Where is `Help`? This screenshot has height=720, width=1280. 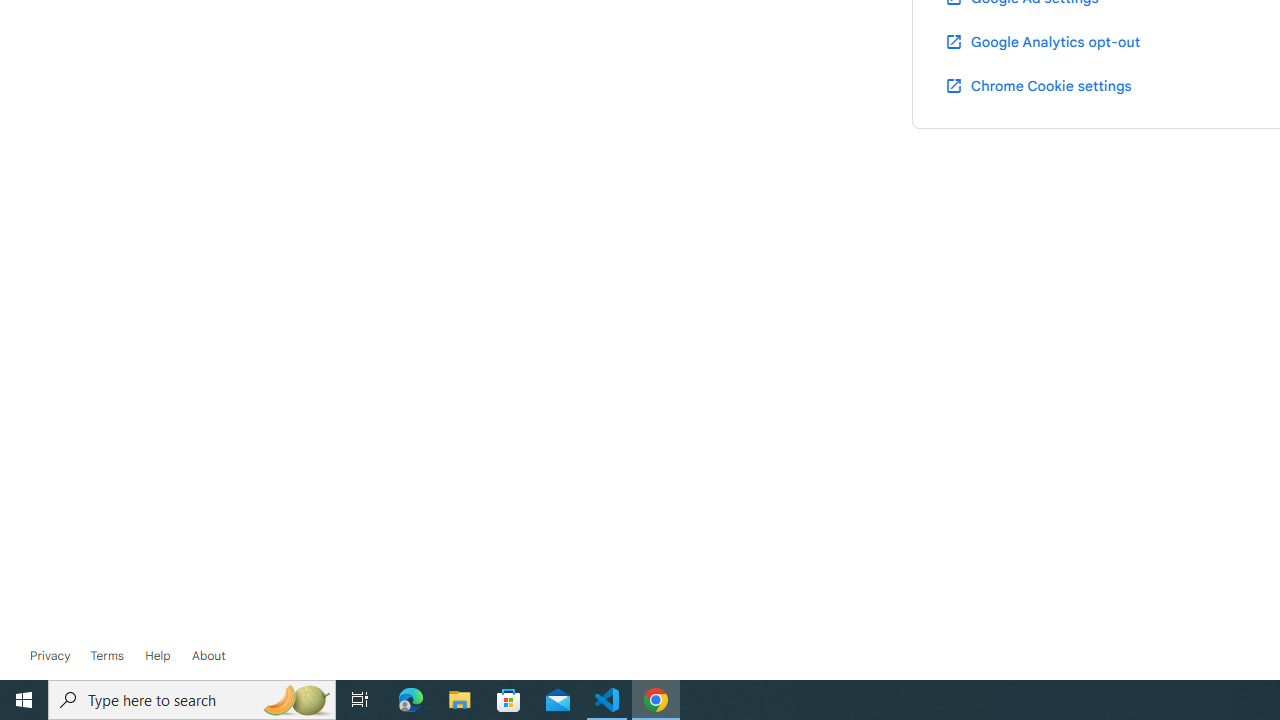
Help is located at coordinates (158, 656).